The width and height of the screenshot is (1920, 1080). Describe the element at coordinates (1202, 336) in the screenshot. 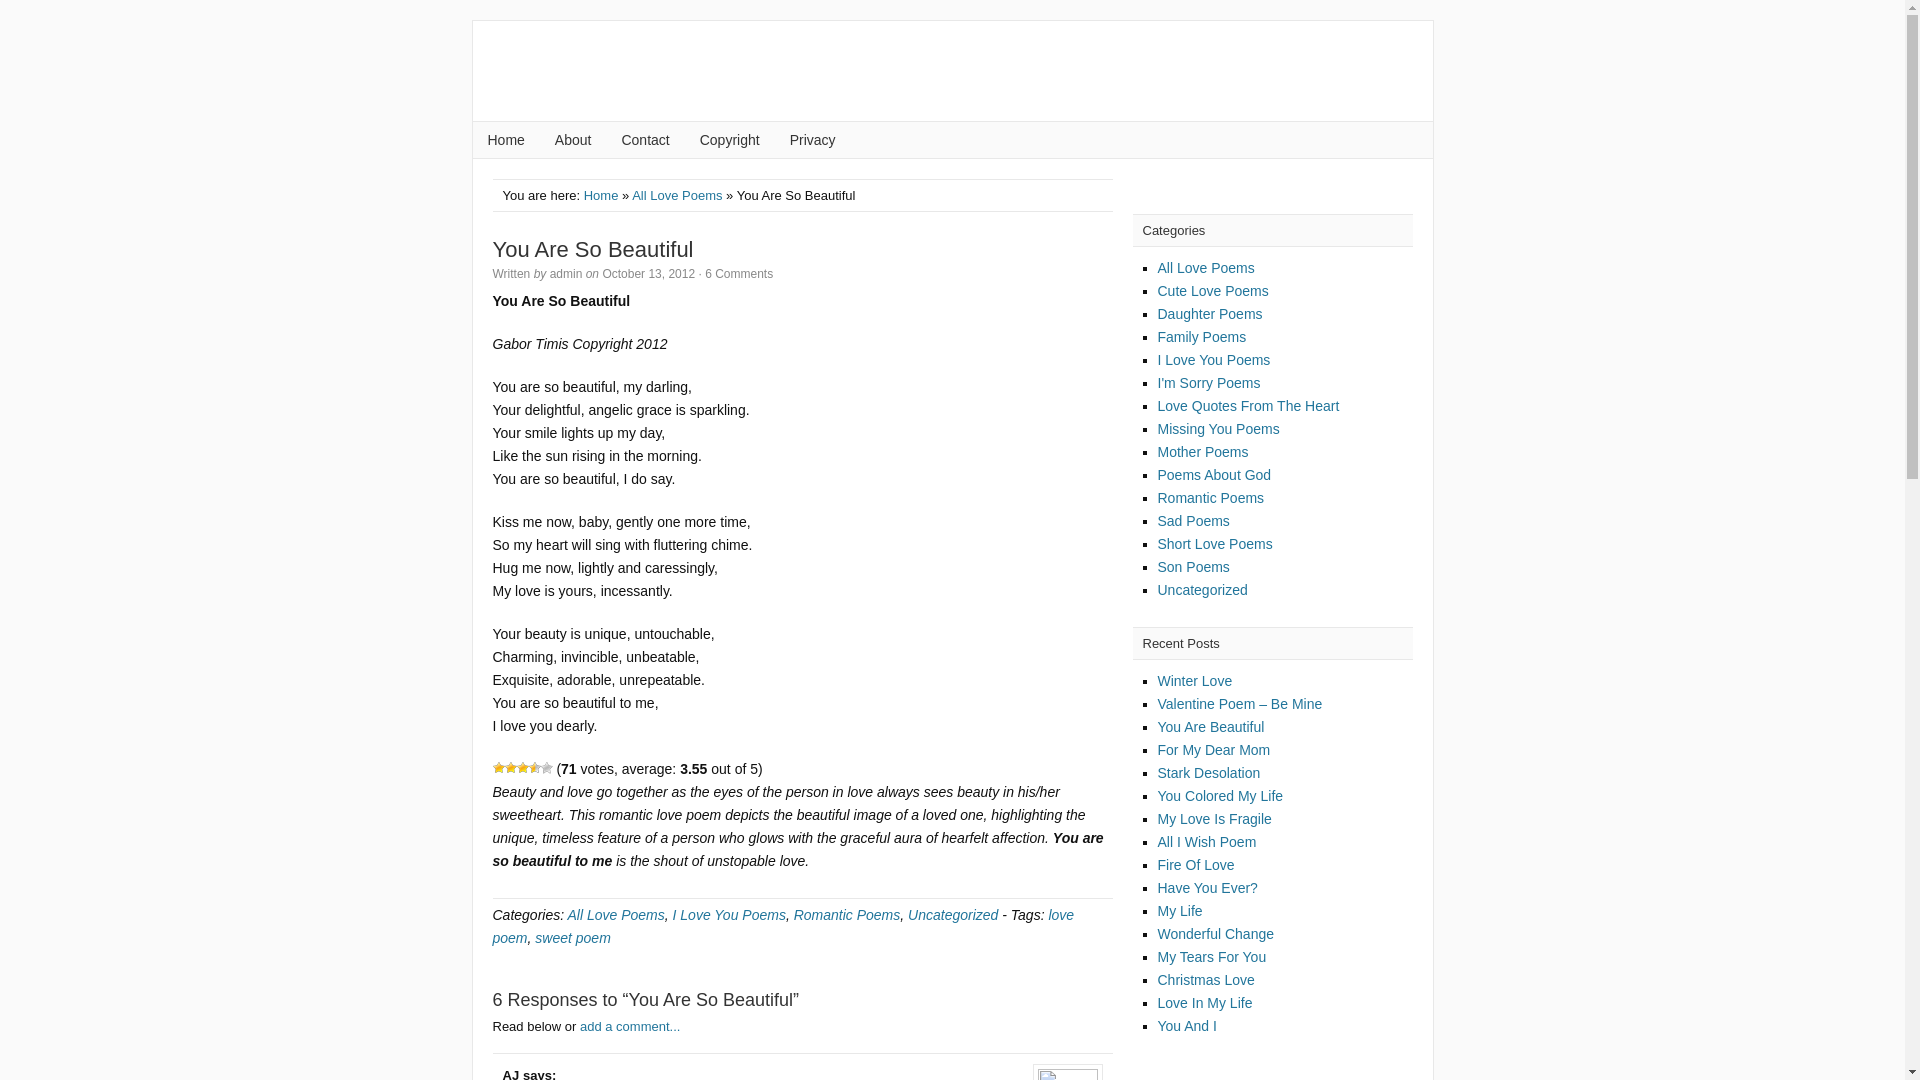

I see `Family Poems` at that location.